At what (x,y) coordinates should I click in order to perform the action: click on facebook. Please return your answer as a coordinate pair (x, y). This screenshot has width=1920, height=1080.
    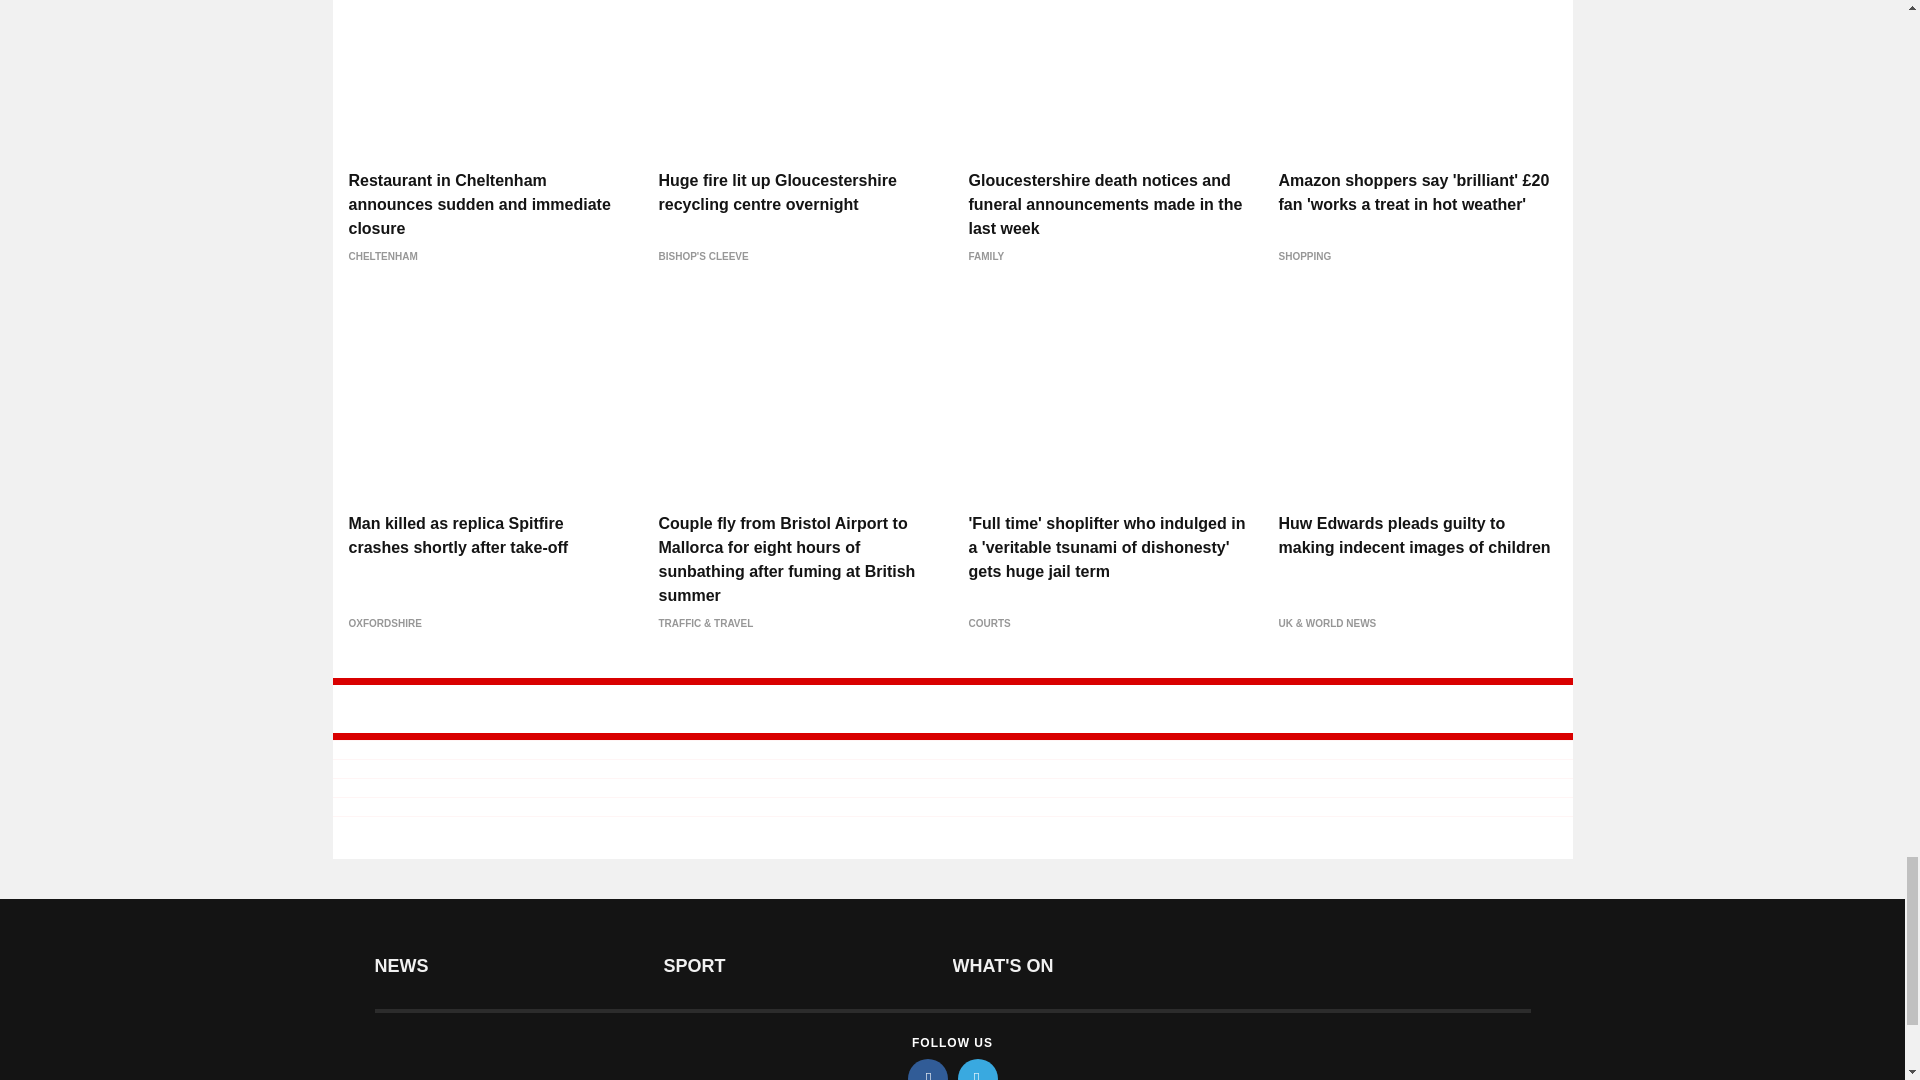
    Looking at the image, I should click on (928, 1070).